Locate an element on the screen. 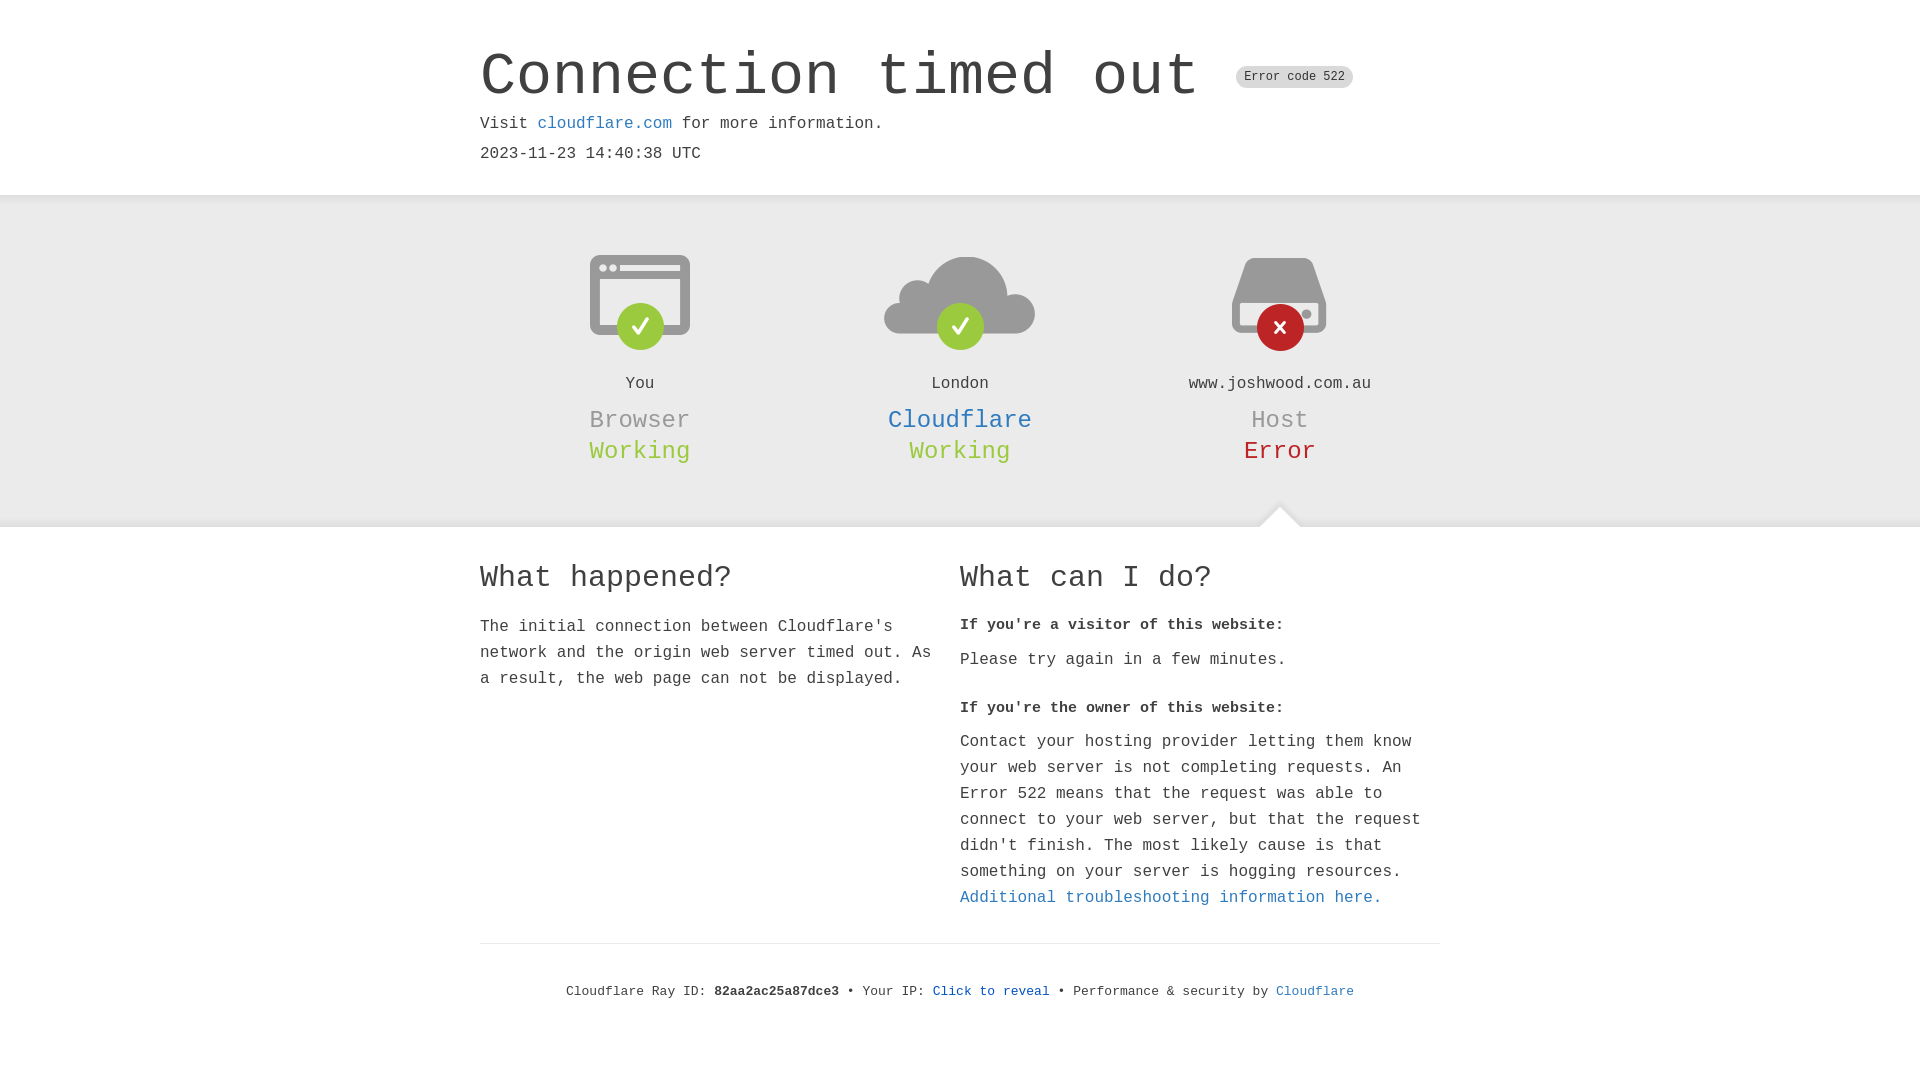 This screenshot has width=1920, height=1080. Cloudflare is located at coordinates (960, 420).